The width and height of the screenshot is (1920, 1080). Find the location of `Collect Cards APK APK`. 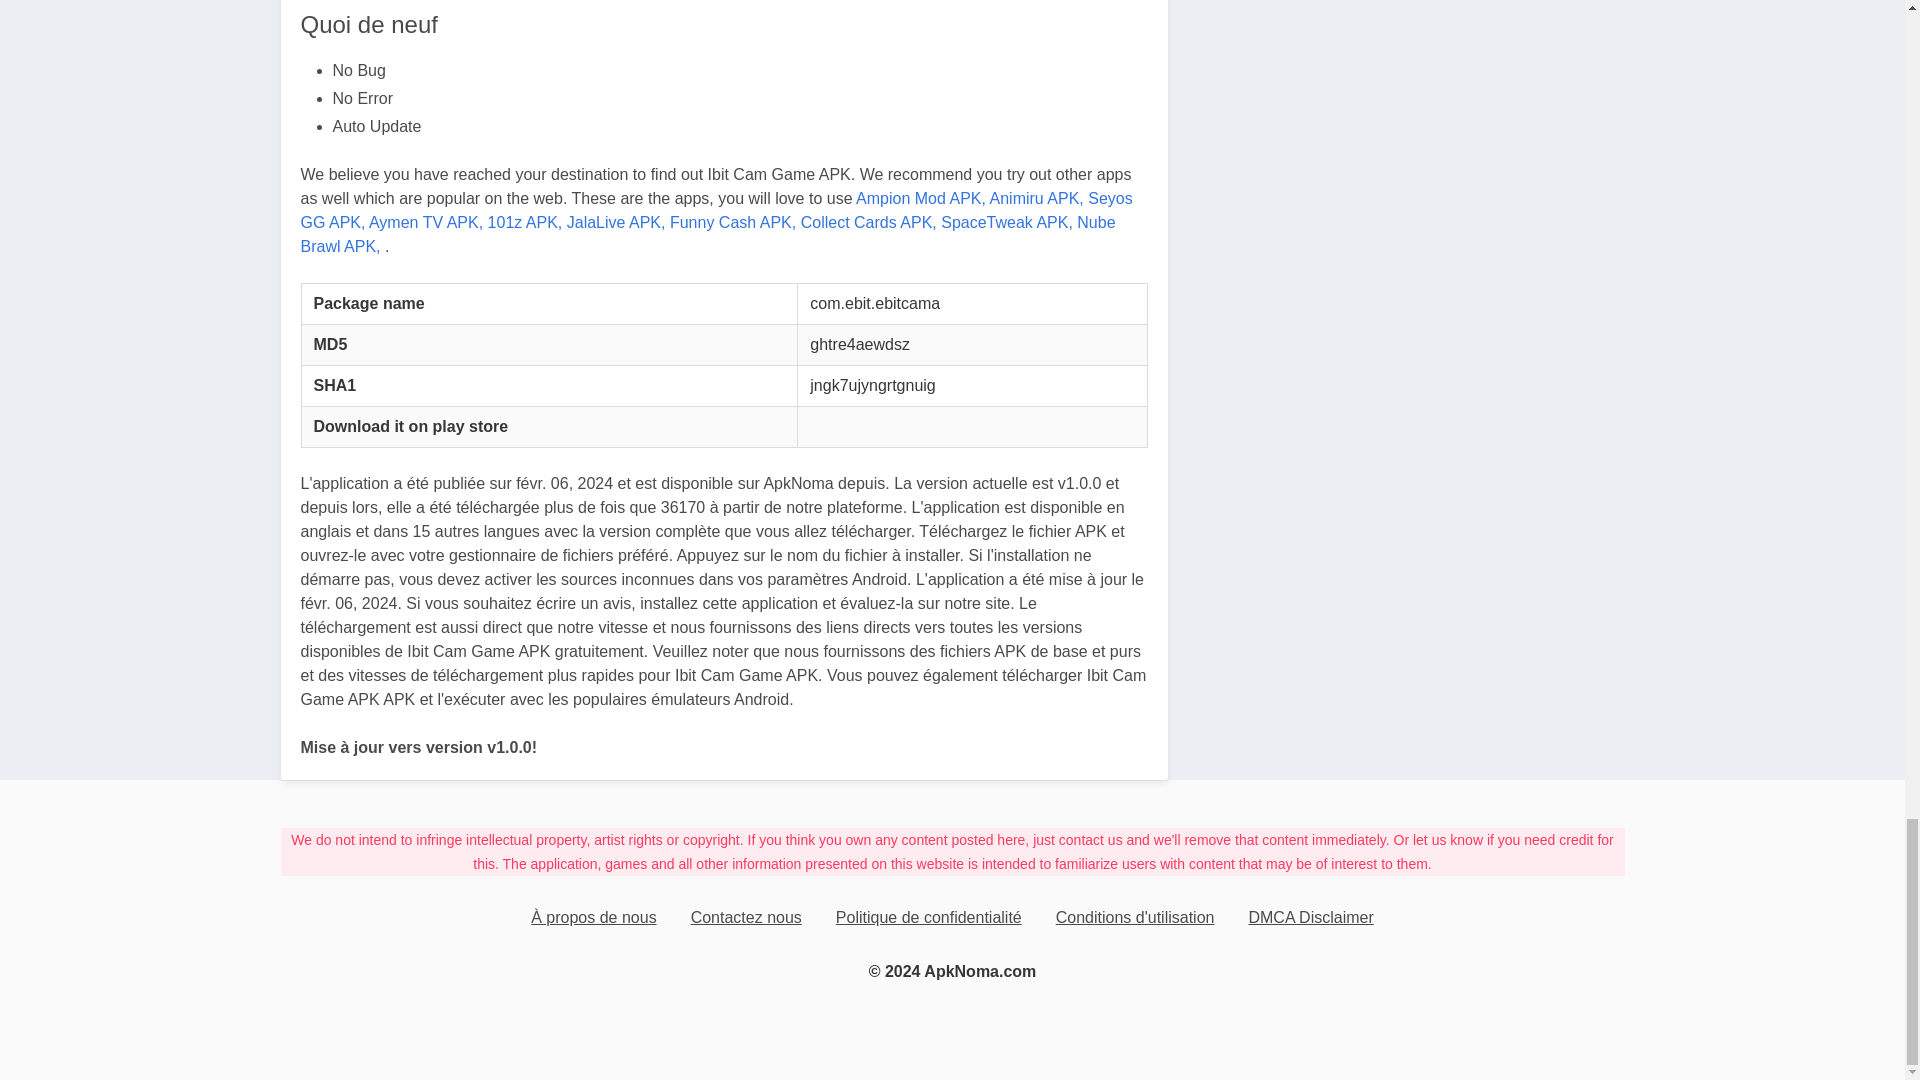

Collect Cards APK APK is located at coordinates (868, 222).